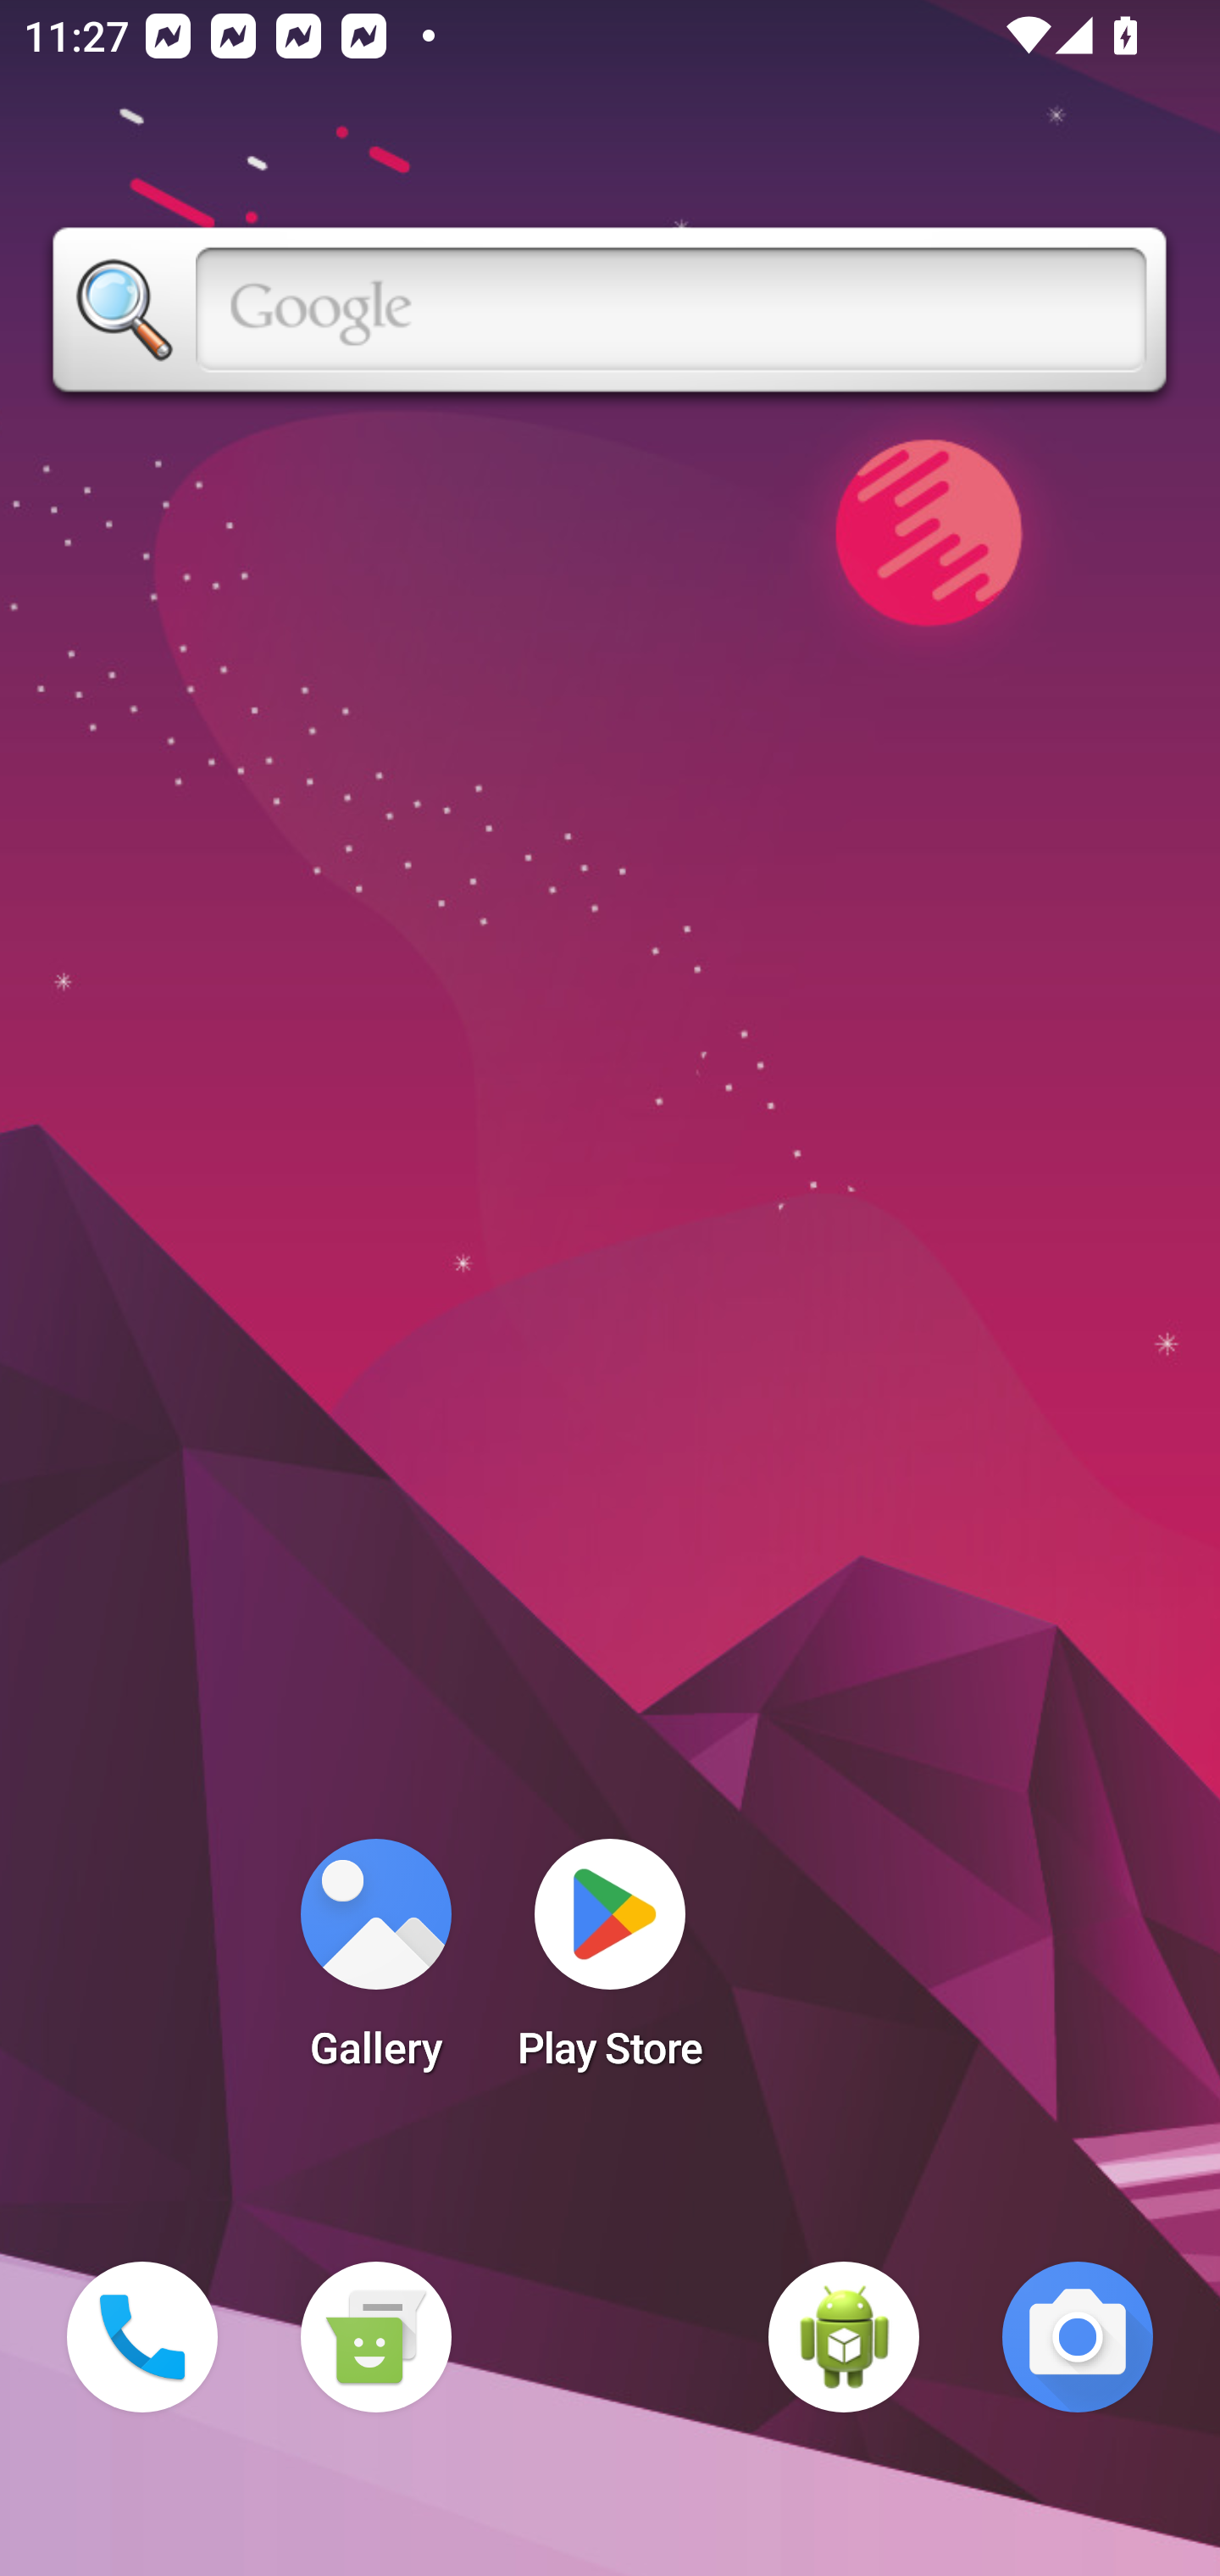 The width and height of the screenshot is (1220, 2576). What do you see at coordinates (375, 2337) in the screenshot?
I see `Messaging` at bounding box center [375, 2337].